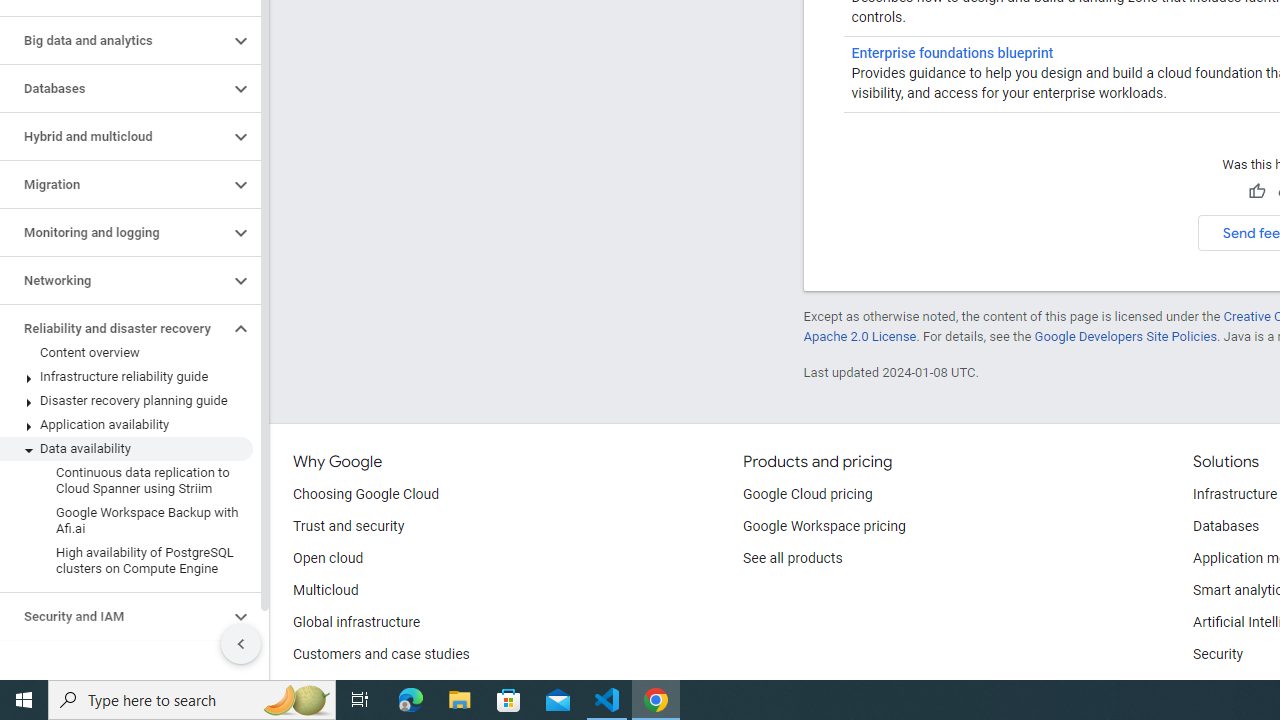  Describe the element at coordinates (114, 616) in the screenshot. I see `Security and IAM` at that location.